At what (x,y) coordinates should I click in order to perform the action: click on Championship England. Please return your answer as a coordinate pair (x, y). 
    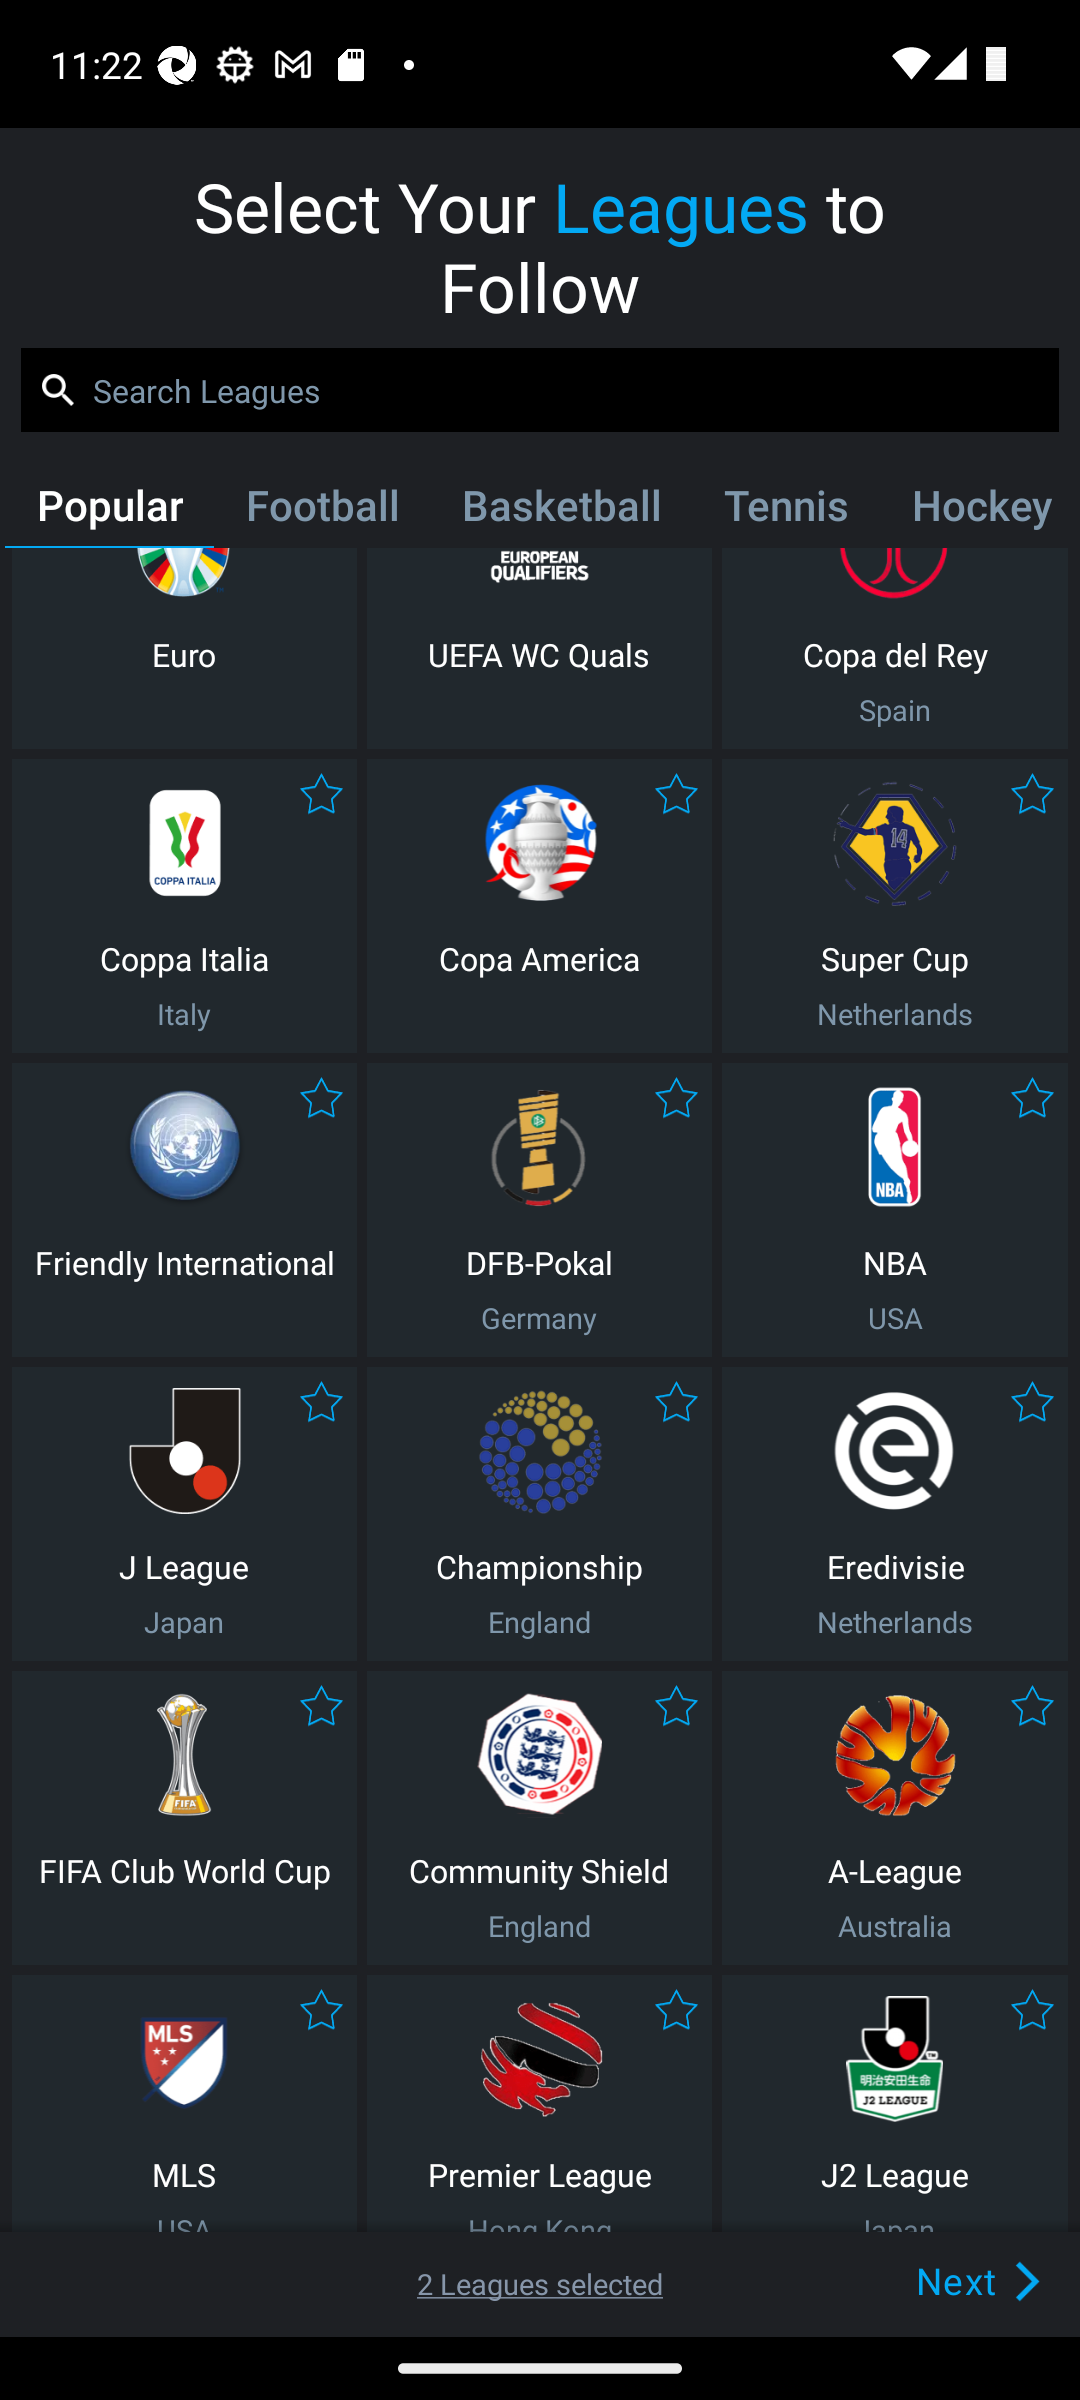
    Looking at the image, I should click on (539, 1514).